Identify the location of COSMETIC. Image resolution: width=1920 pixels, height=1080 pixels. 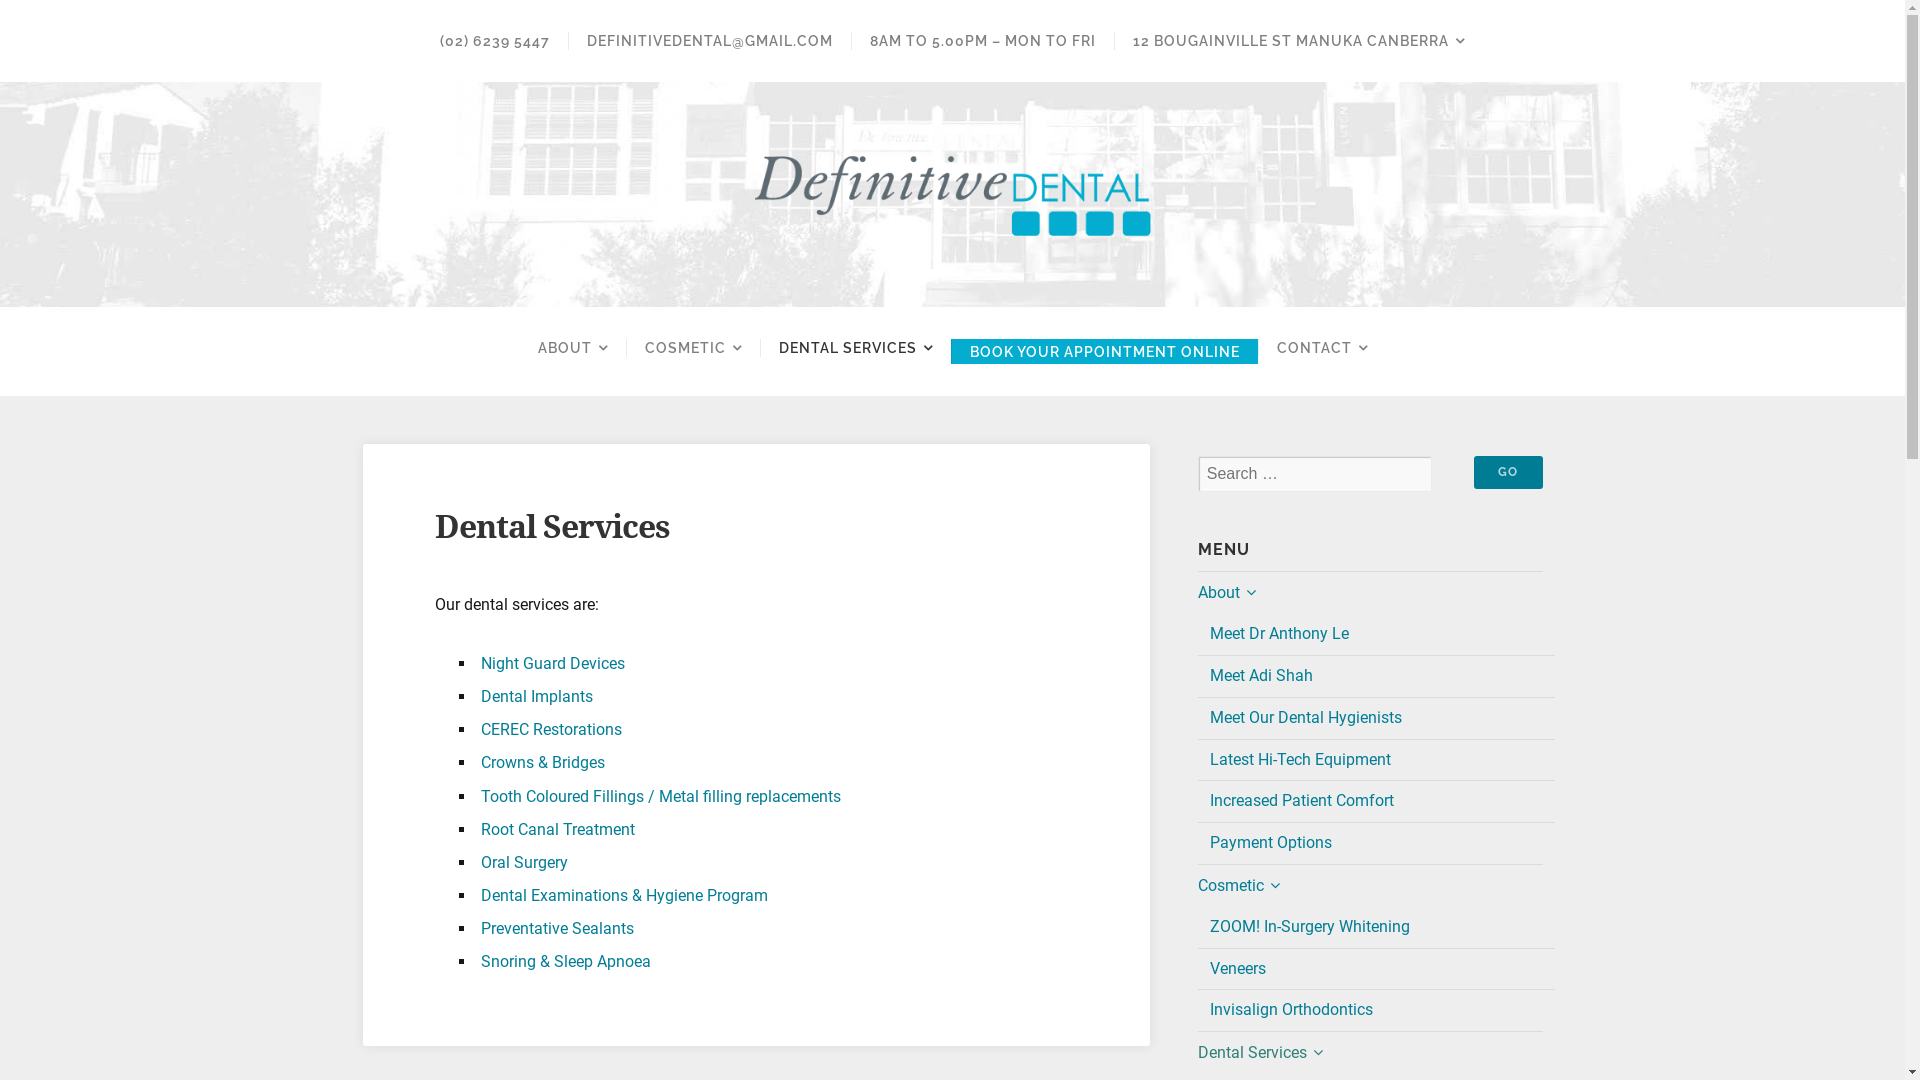
(693, 348).